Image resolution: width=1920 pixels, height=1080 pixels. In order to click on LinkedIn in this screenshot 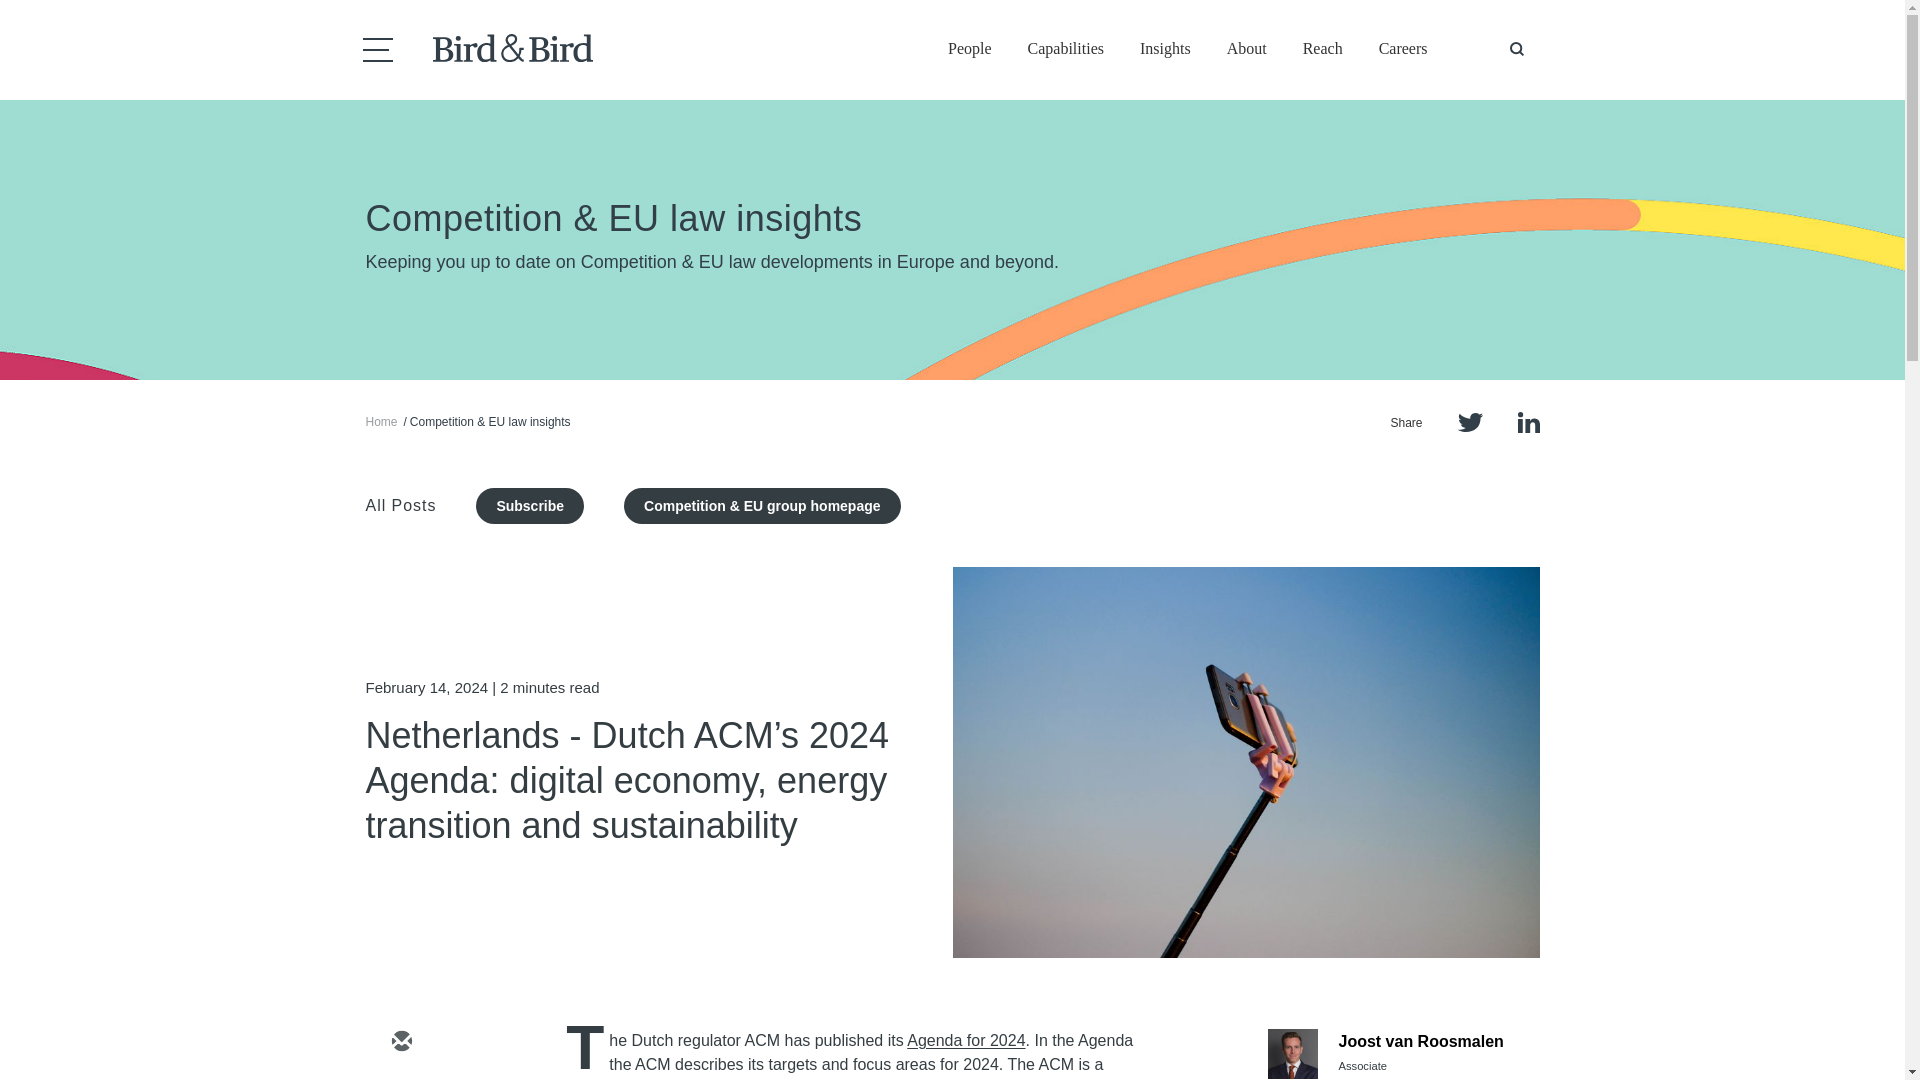, I will do `click(1528, 422)`.